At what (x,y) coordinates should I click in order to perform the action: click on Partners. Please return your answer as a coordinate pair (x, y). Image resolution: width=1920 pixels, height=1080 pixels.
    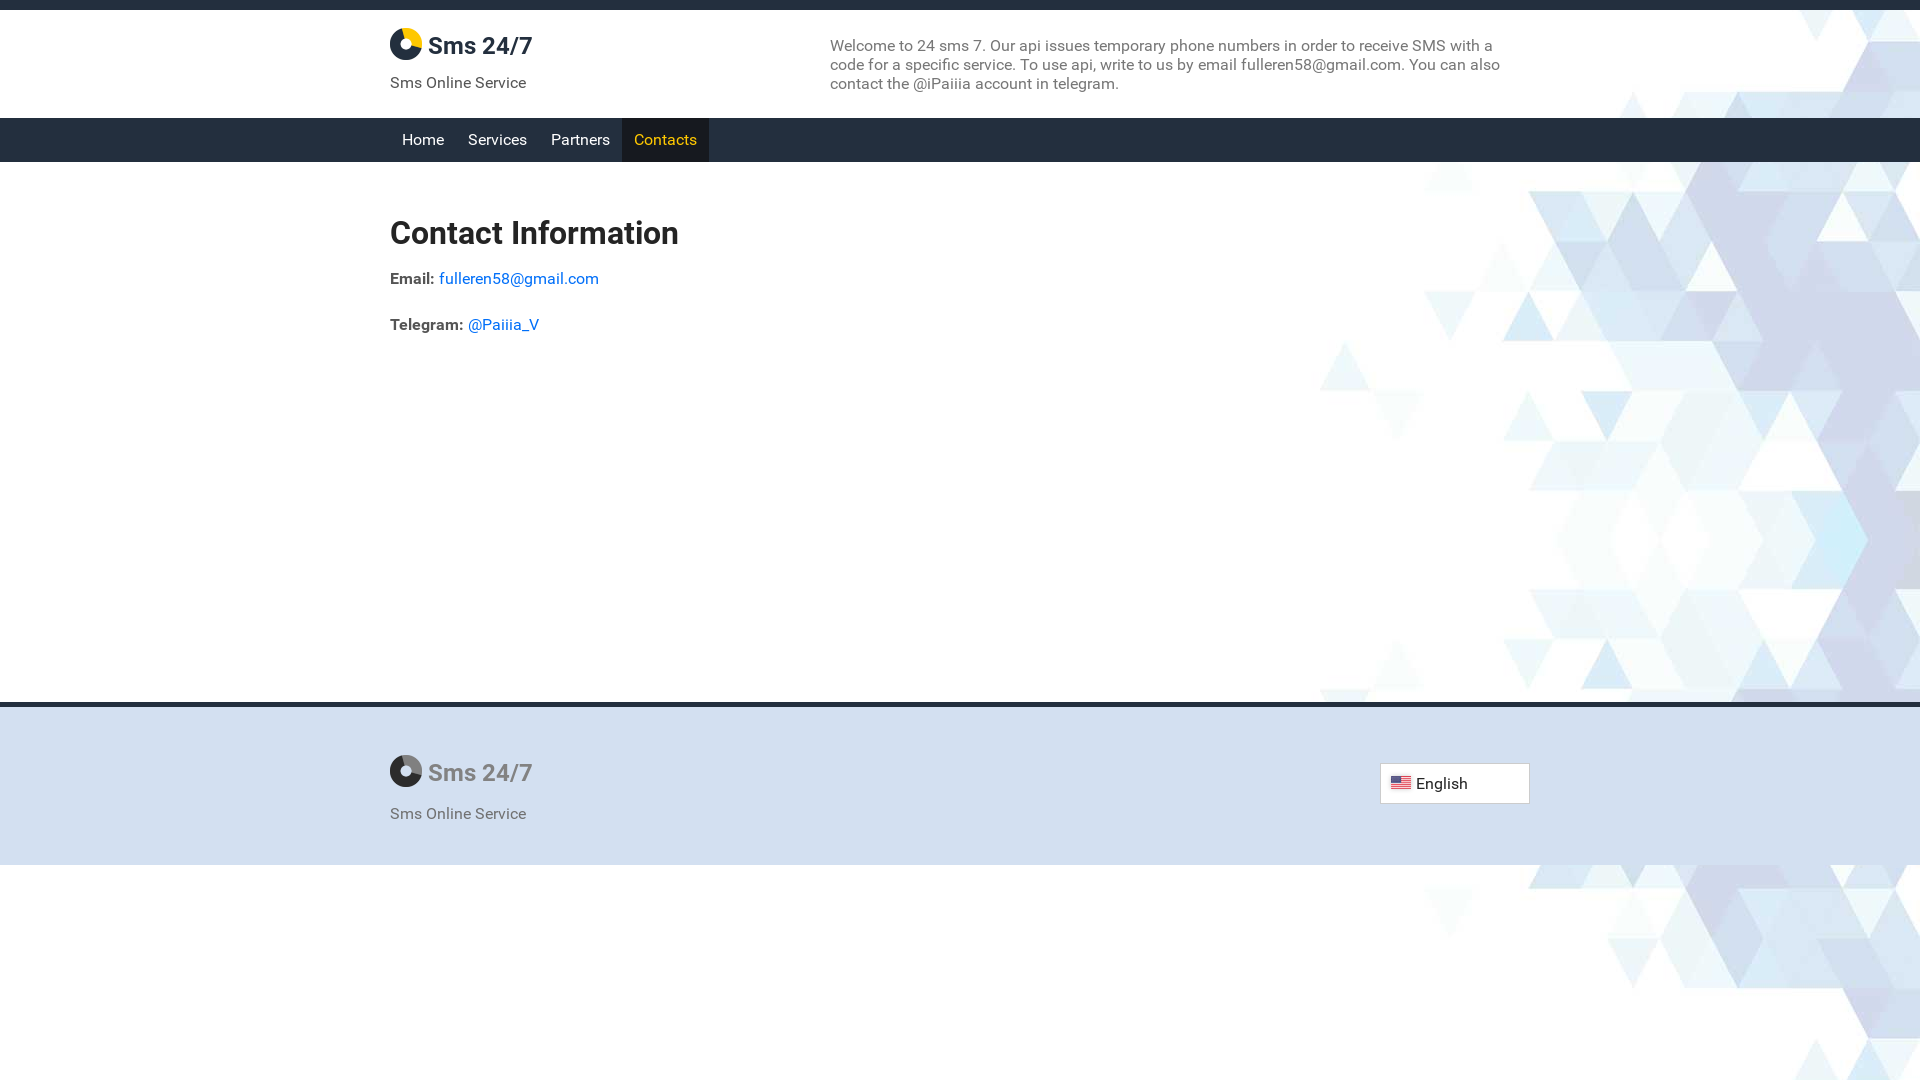
    Looking at the image, I should click on (580, 140).